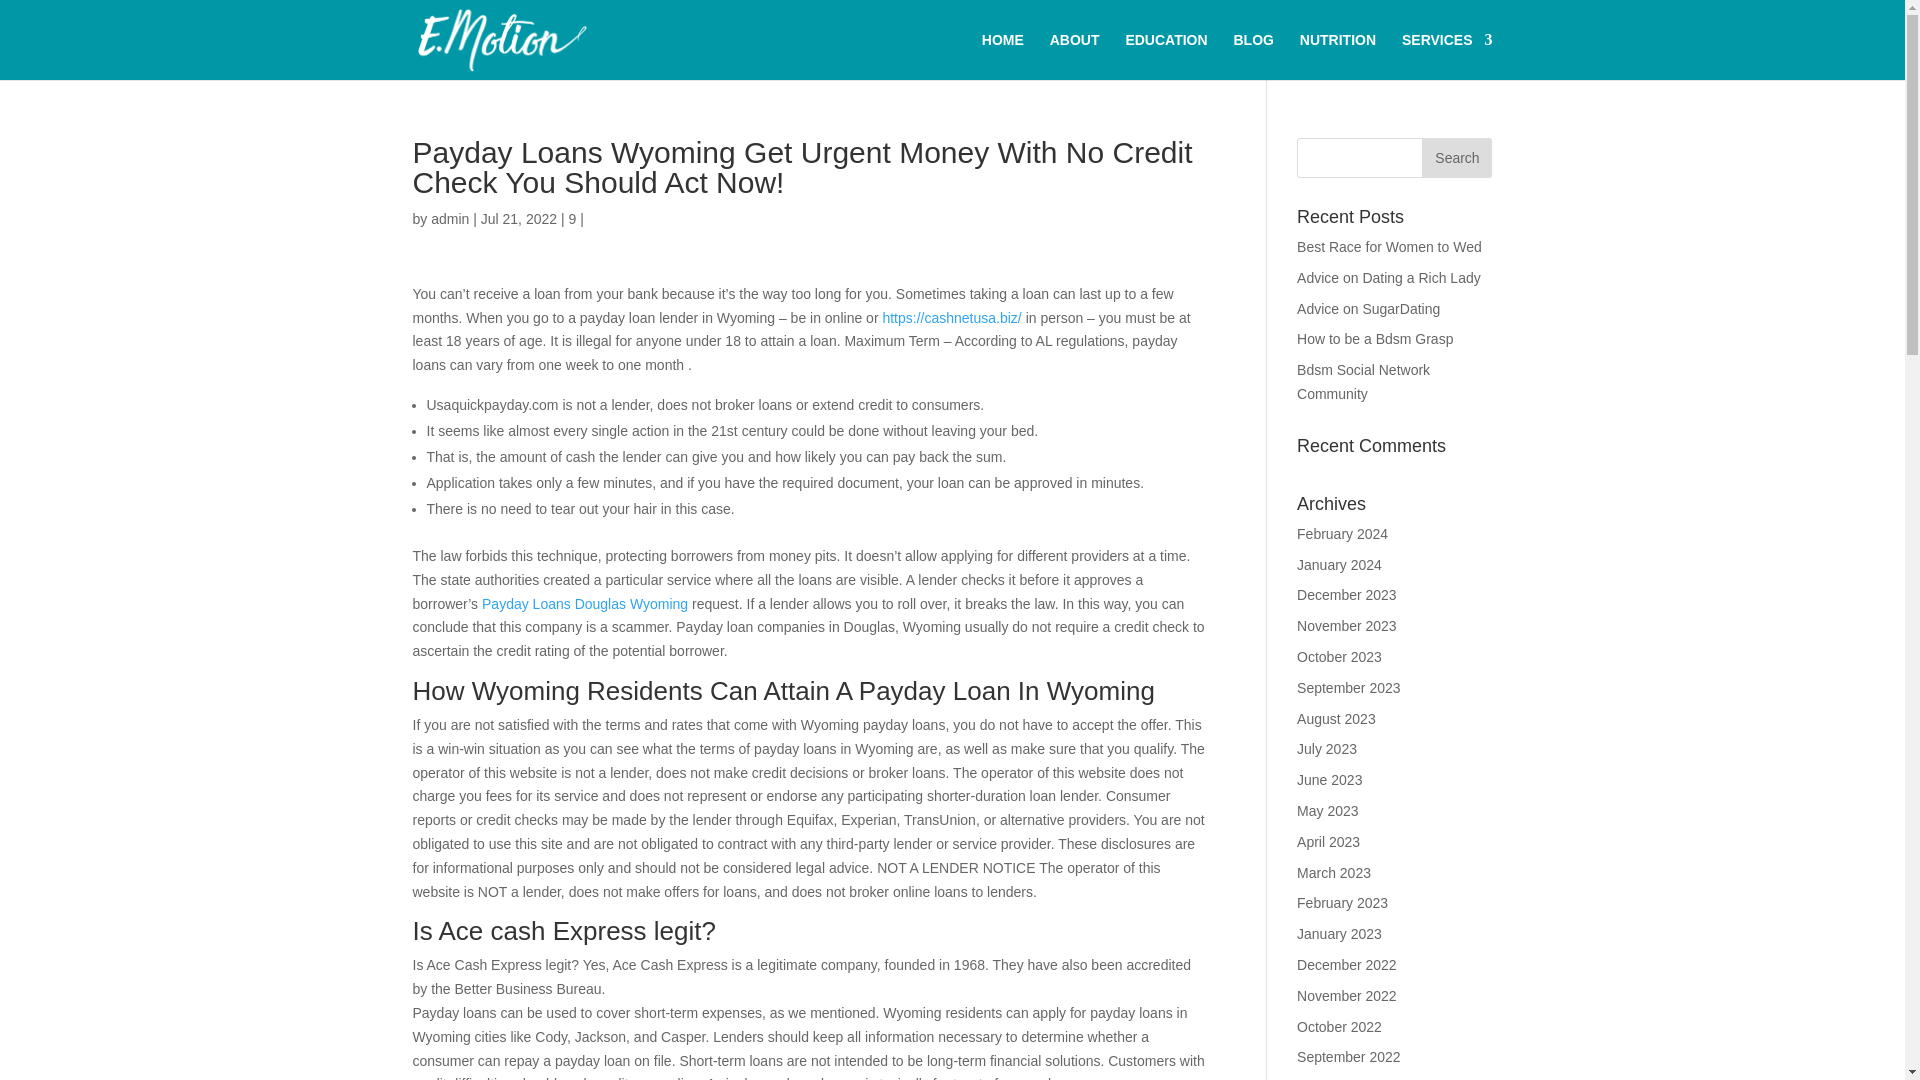 This screenshot has height=1080, width=1920. Describe the element at coordinates (1075, 56) in the screenshot. I see `ABOUT` at that location.